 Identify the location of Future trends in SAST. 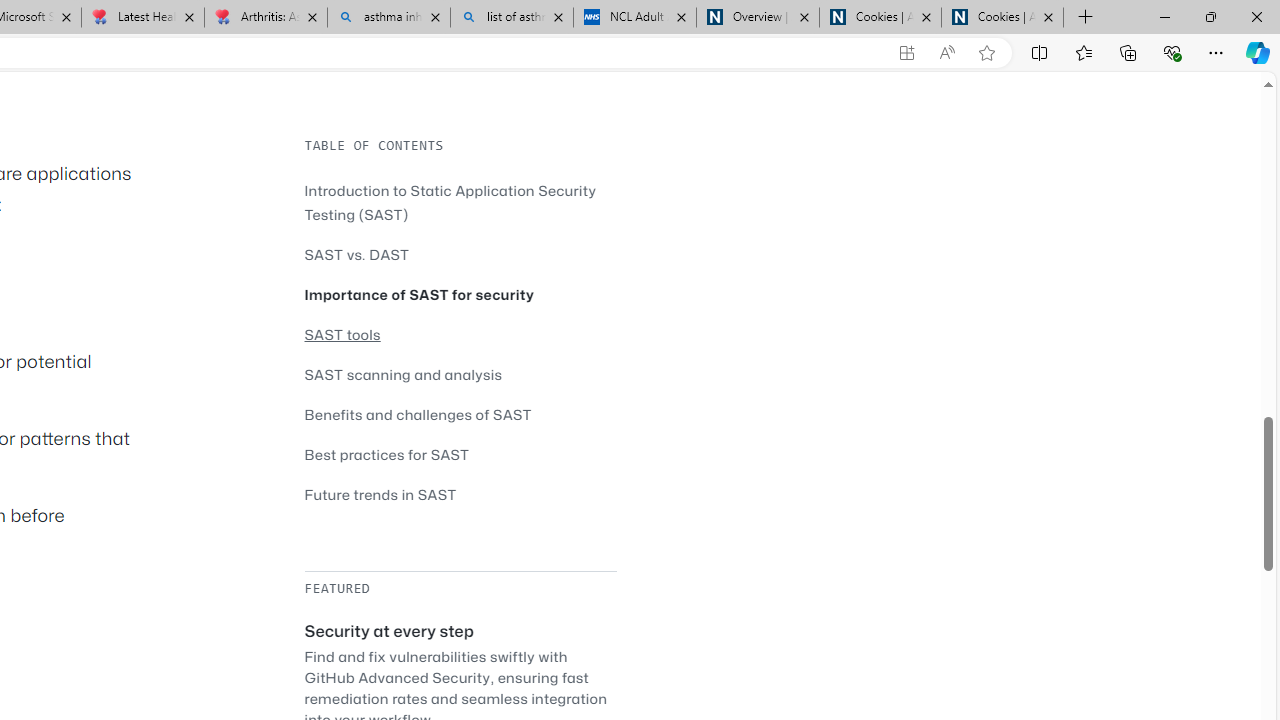
(380, 494).